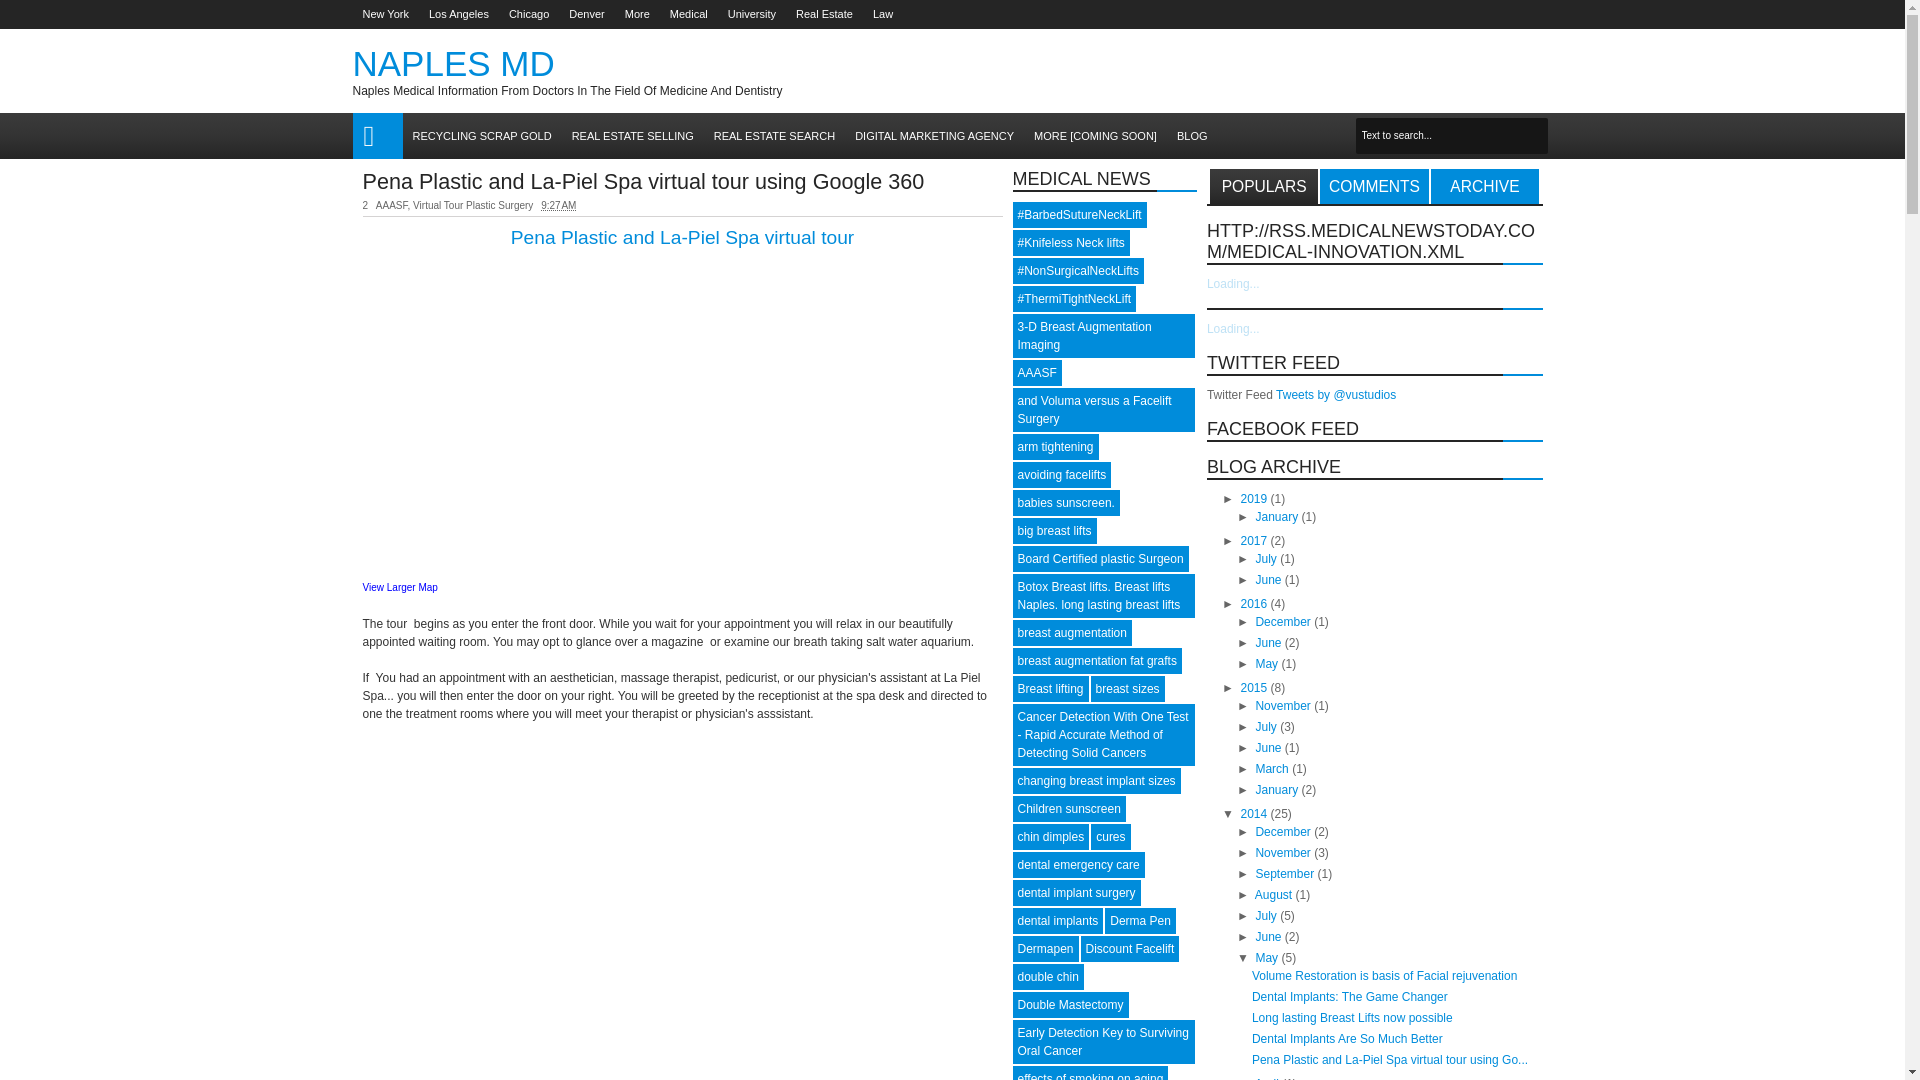  Describe the element at coordinates (1512, 14) in the screenshot. I see `dribbble` at that location.